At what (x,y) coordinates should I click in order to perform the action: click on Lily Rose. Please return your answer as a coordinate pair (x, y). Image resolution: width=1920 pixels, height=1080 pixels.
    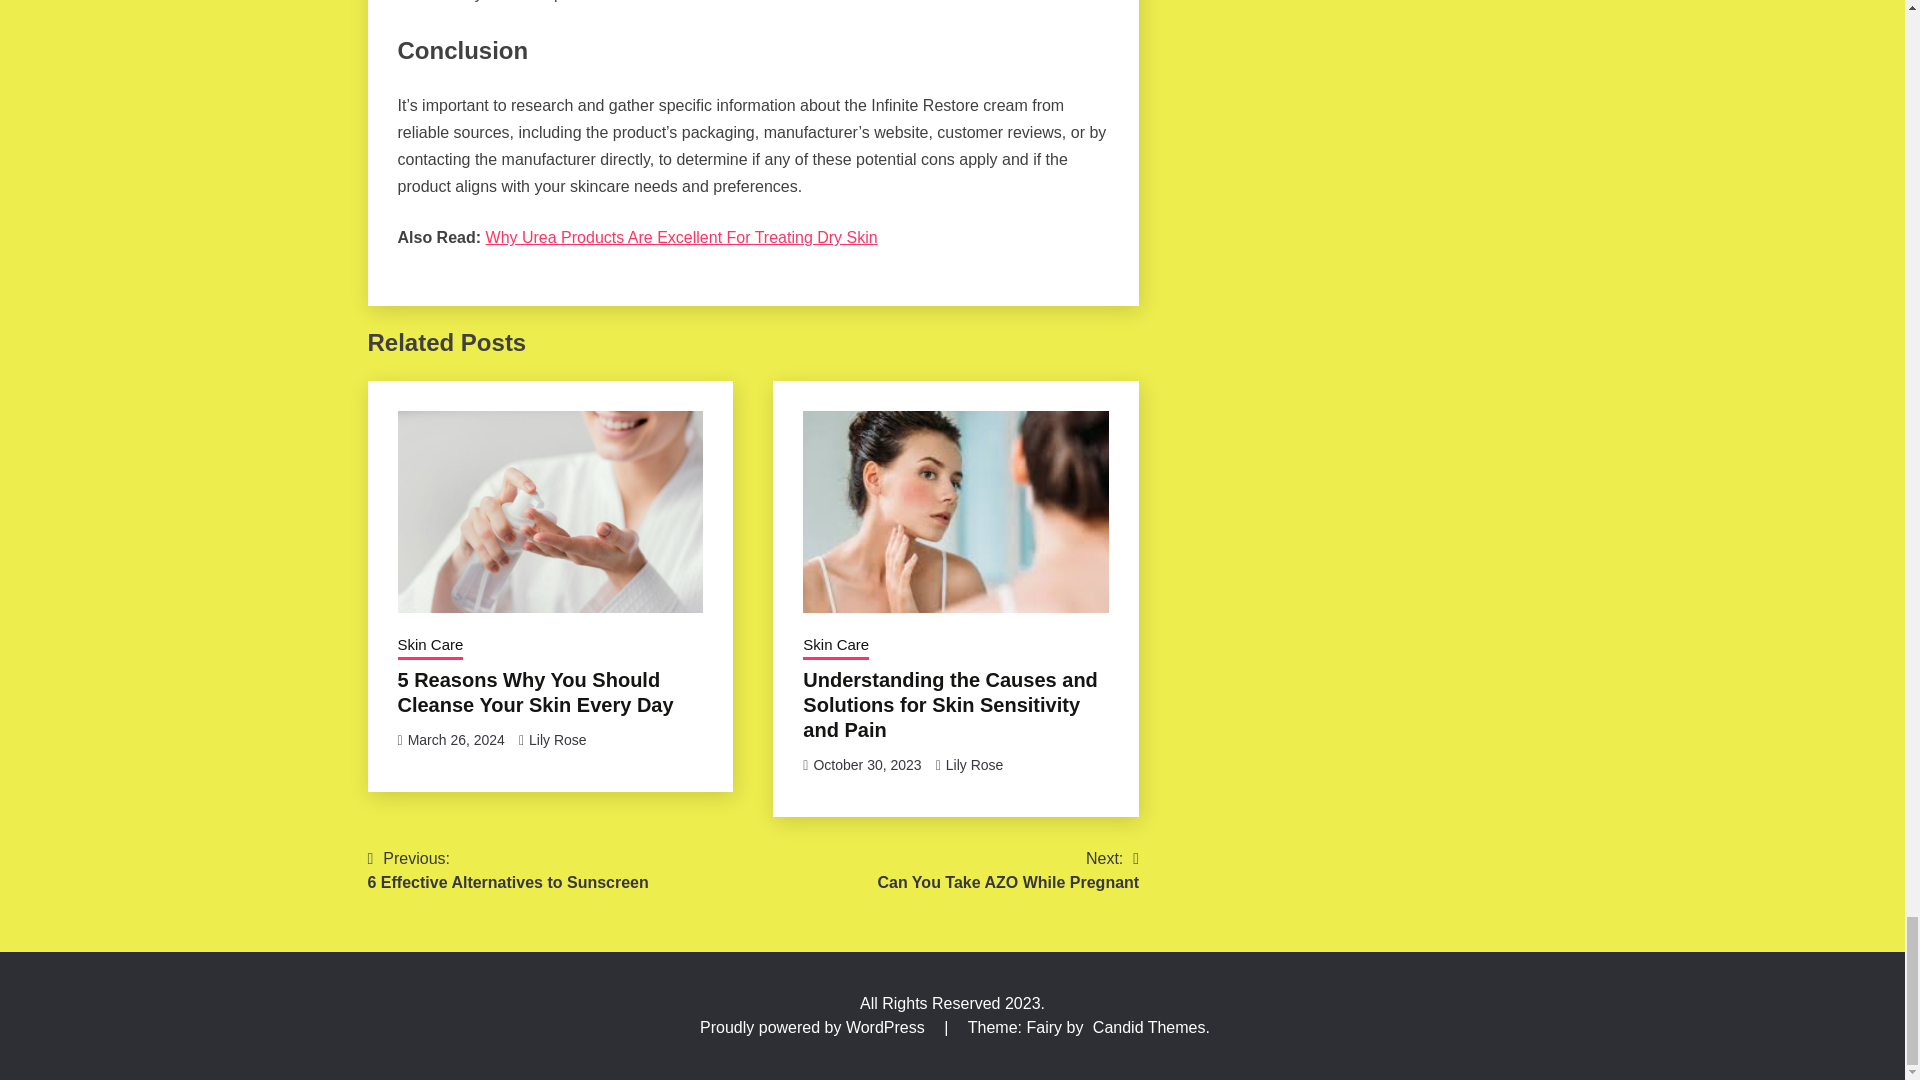
    Looking at the image, I should click on (535, 692).